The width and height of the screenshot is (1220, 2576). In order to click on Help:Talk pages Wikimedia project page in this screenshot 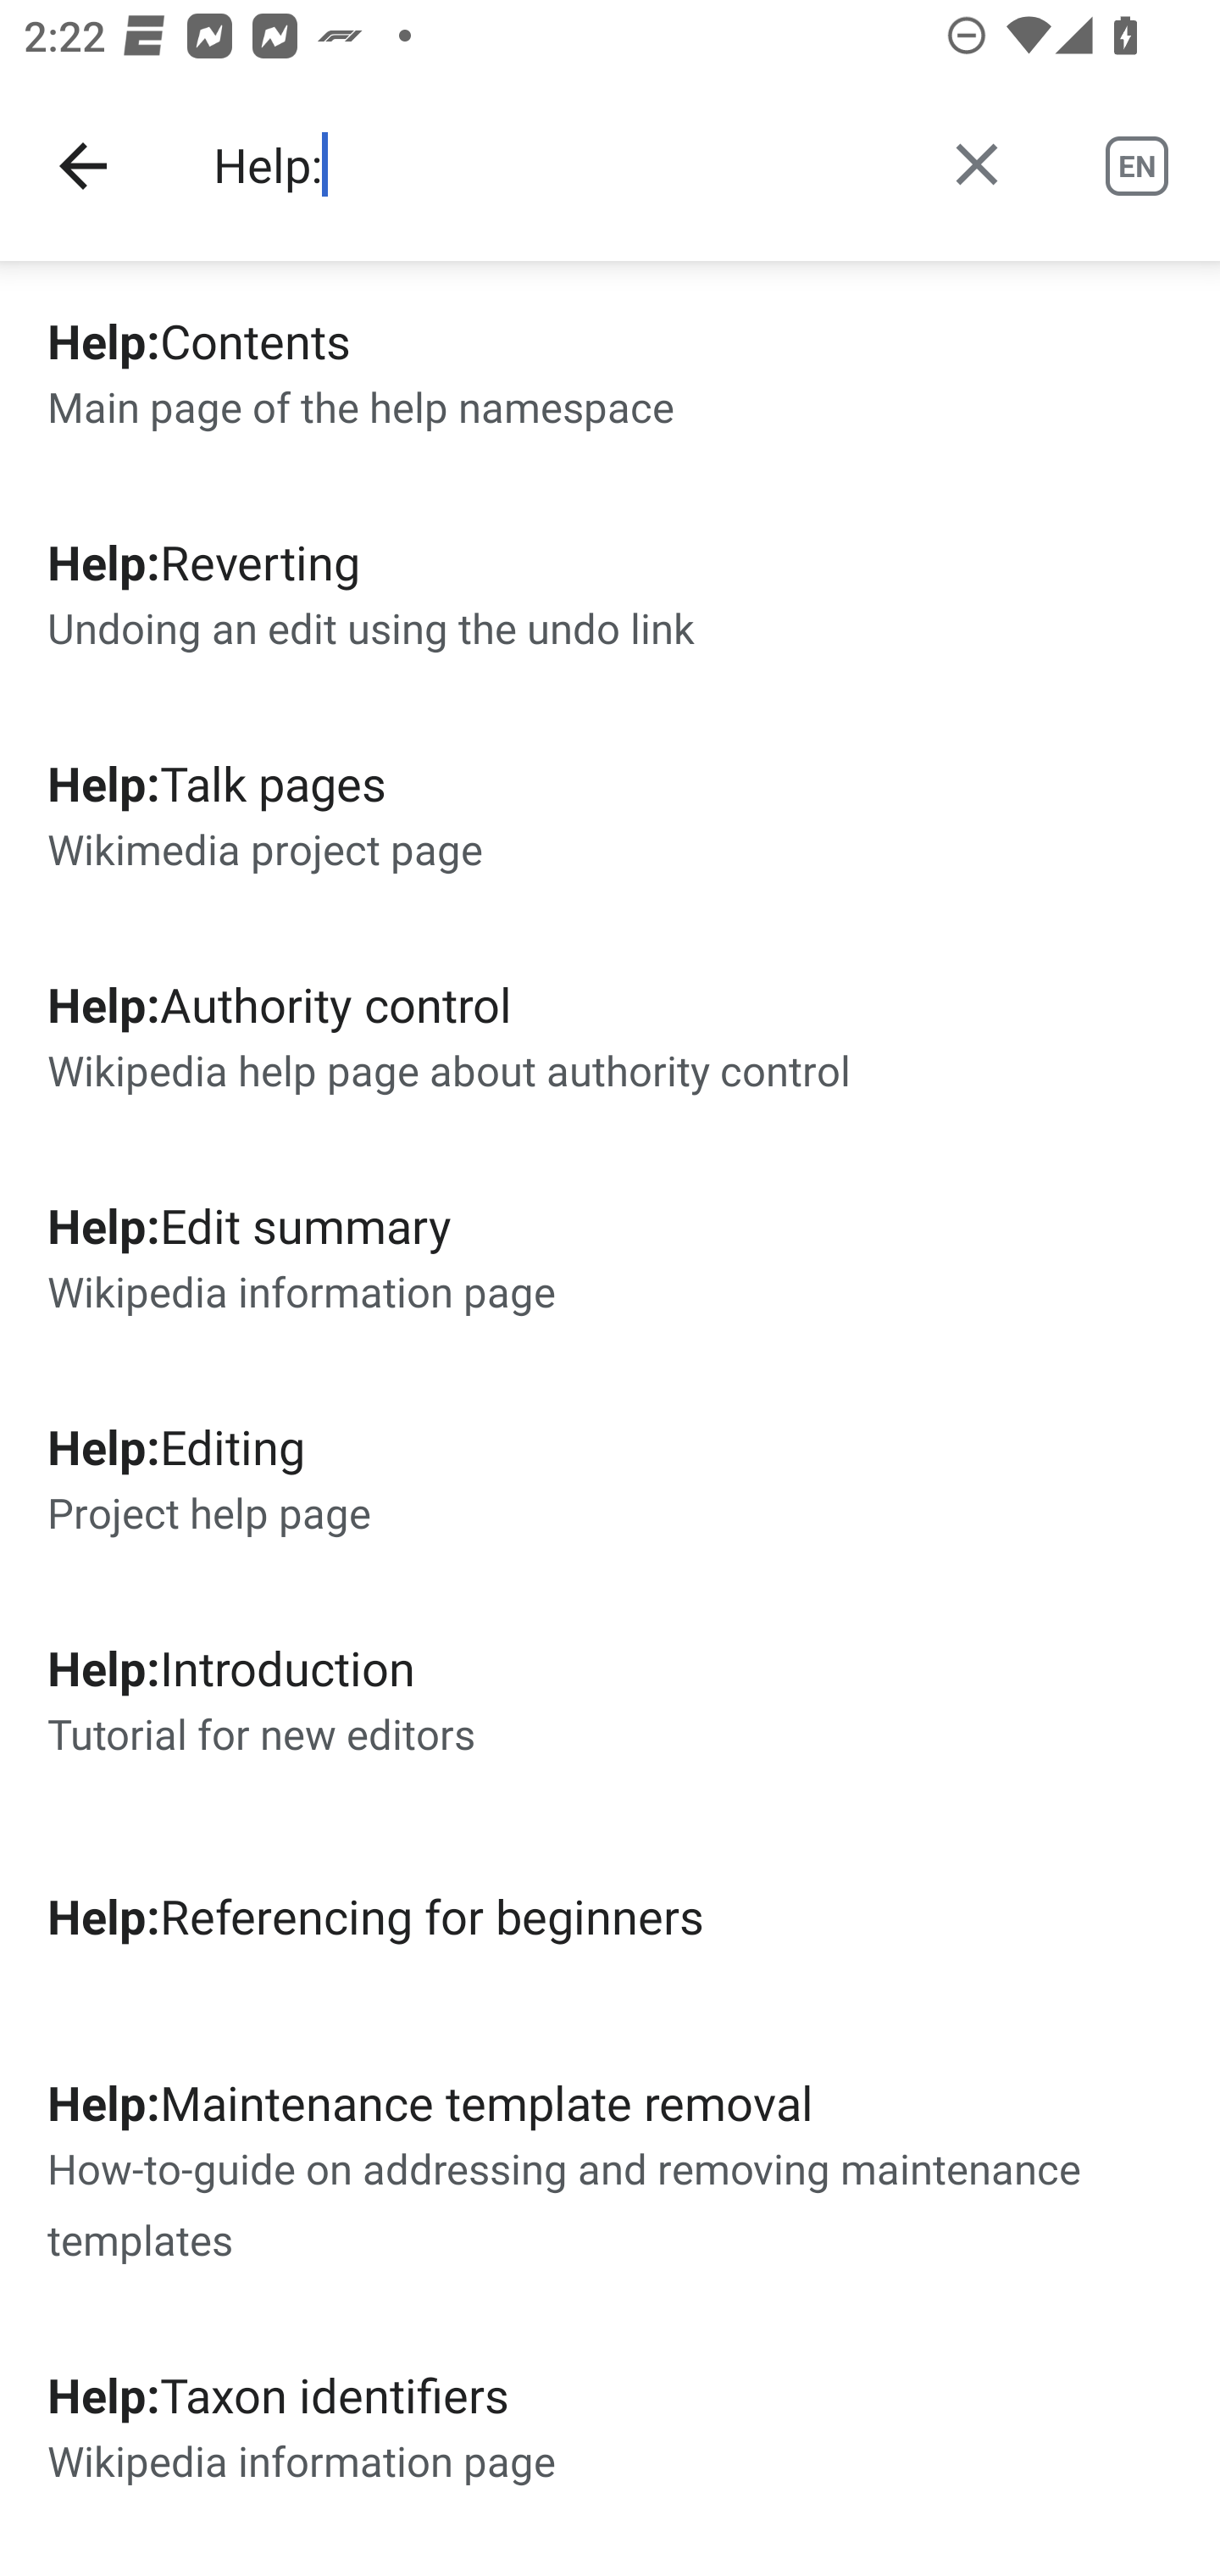, I will do `click(610, 813)`.